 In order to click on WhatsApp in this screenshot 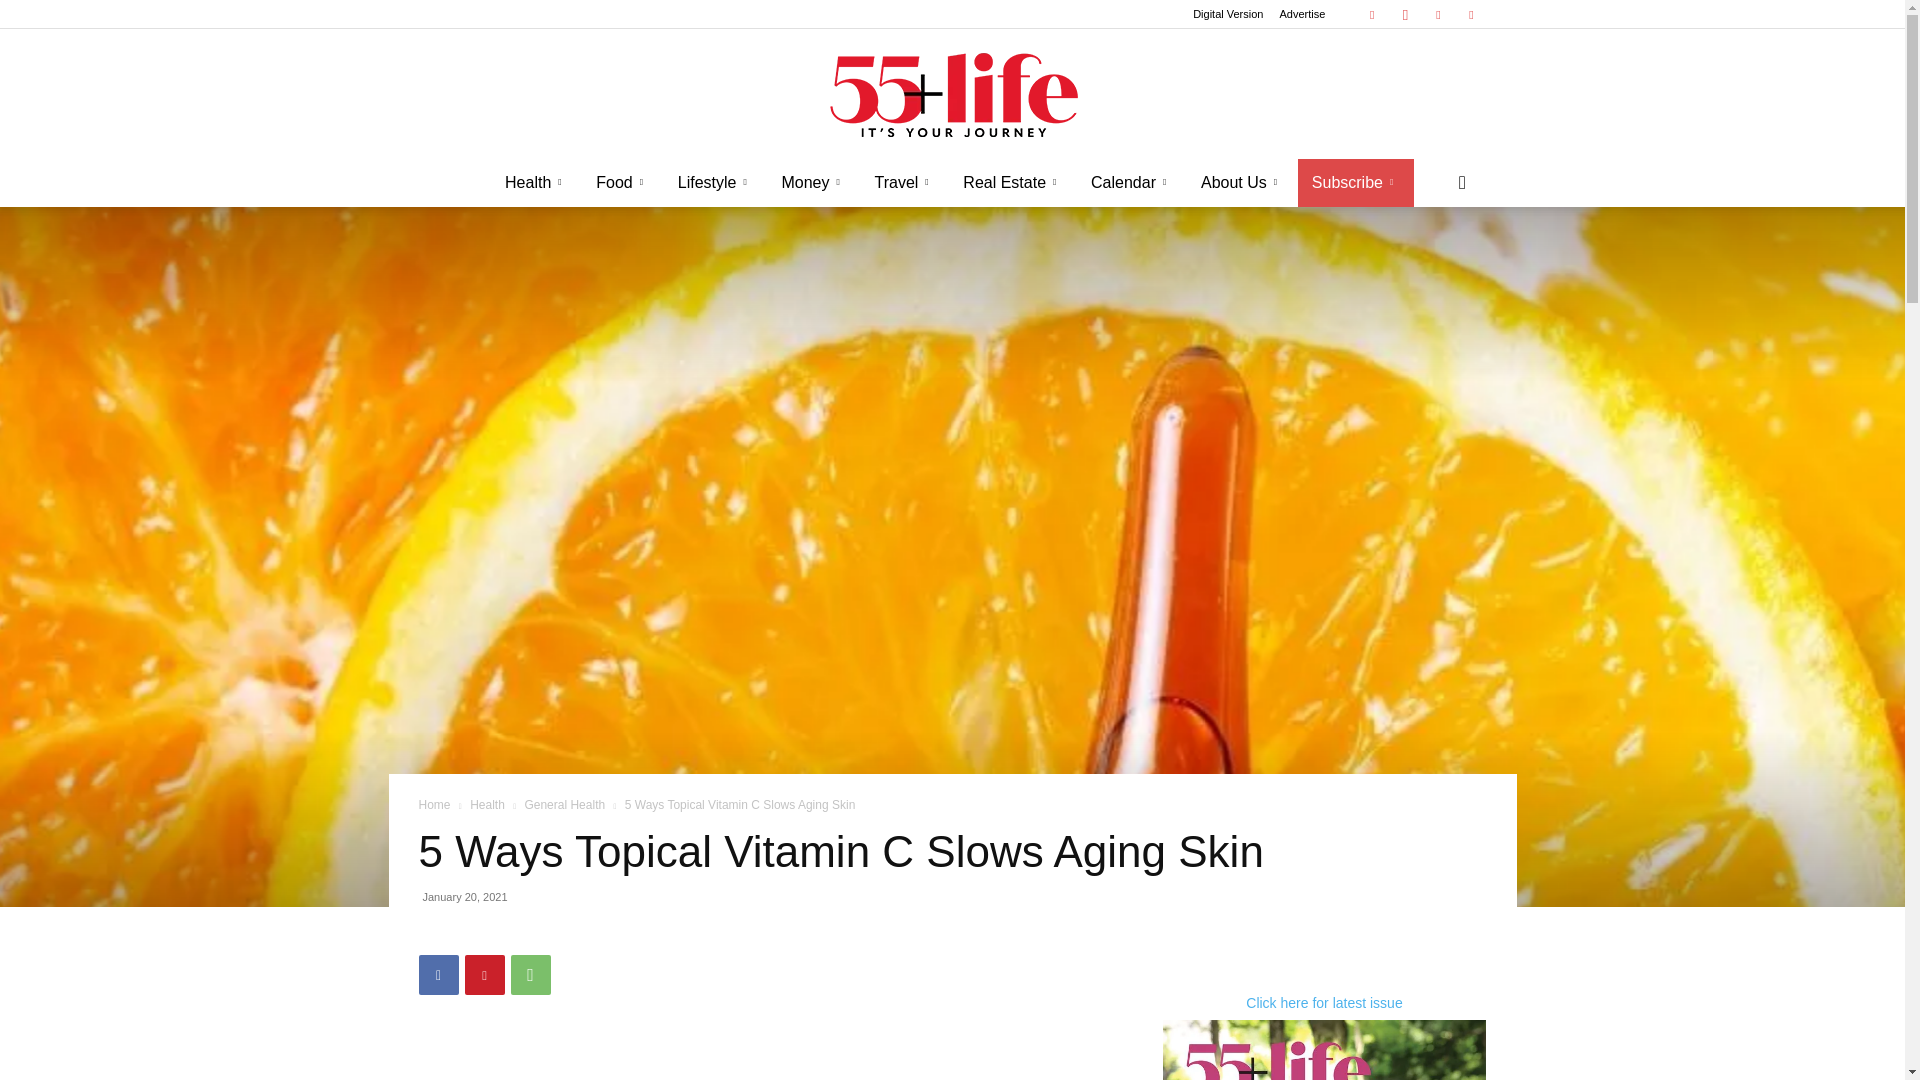, I will do `click(530, 974)`.